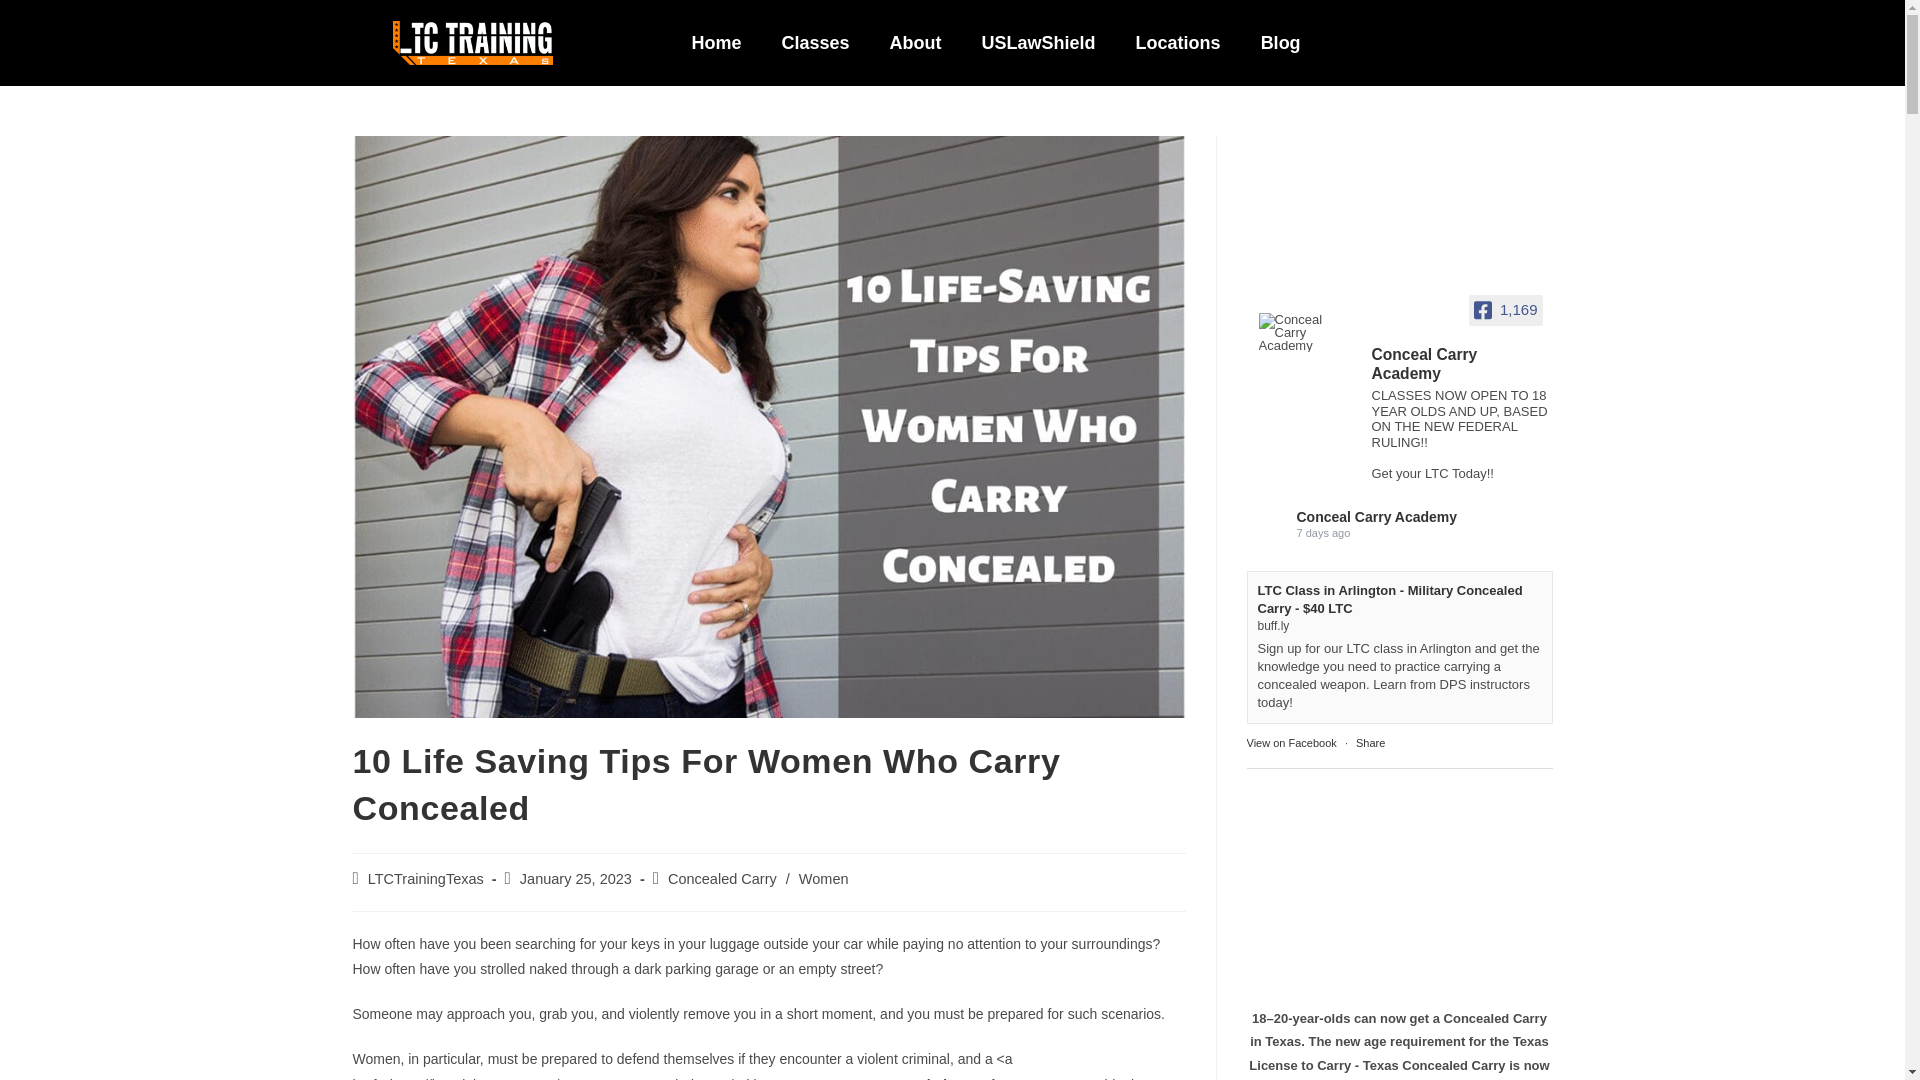 This screenshot has height=1080, width=1920. What do you see at coordinates (823, 878) in the screenshot?
I see `Women` at bounding box center [823, 878].